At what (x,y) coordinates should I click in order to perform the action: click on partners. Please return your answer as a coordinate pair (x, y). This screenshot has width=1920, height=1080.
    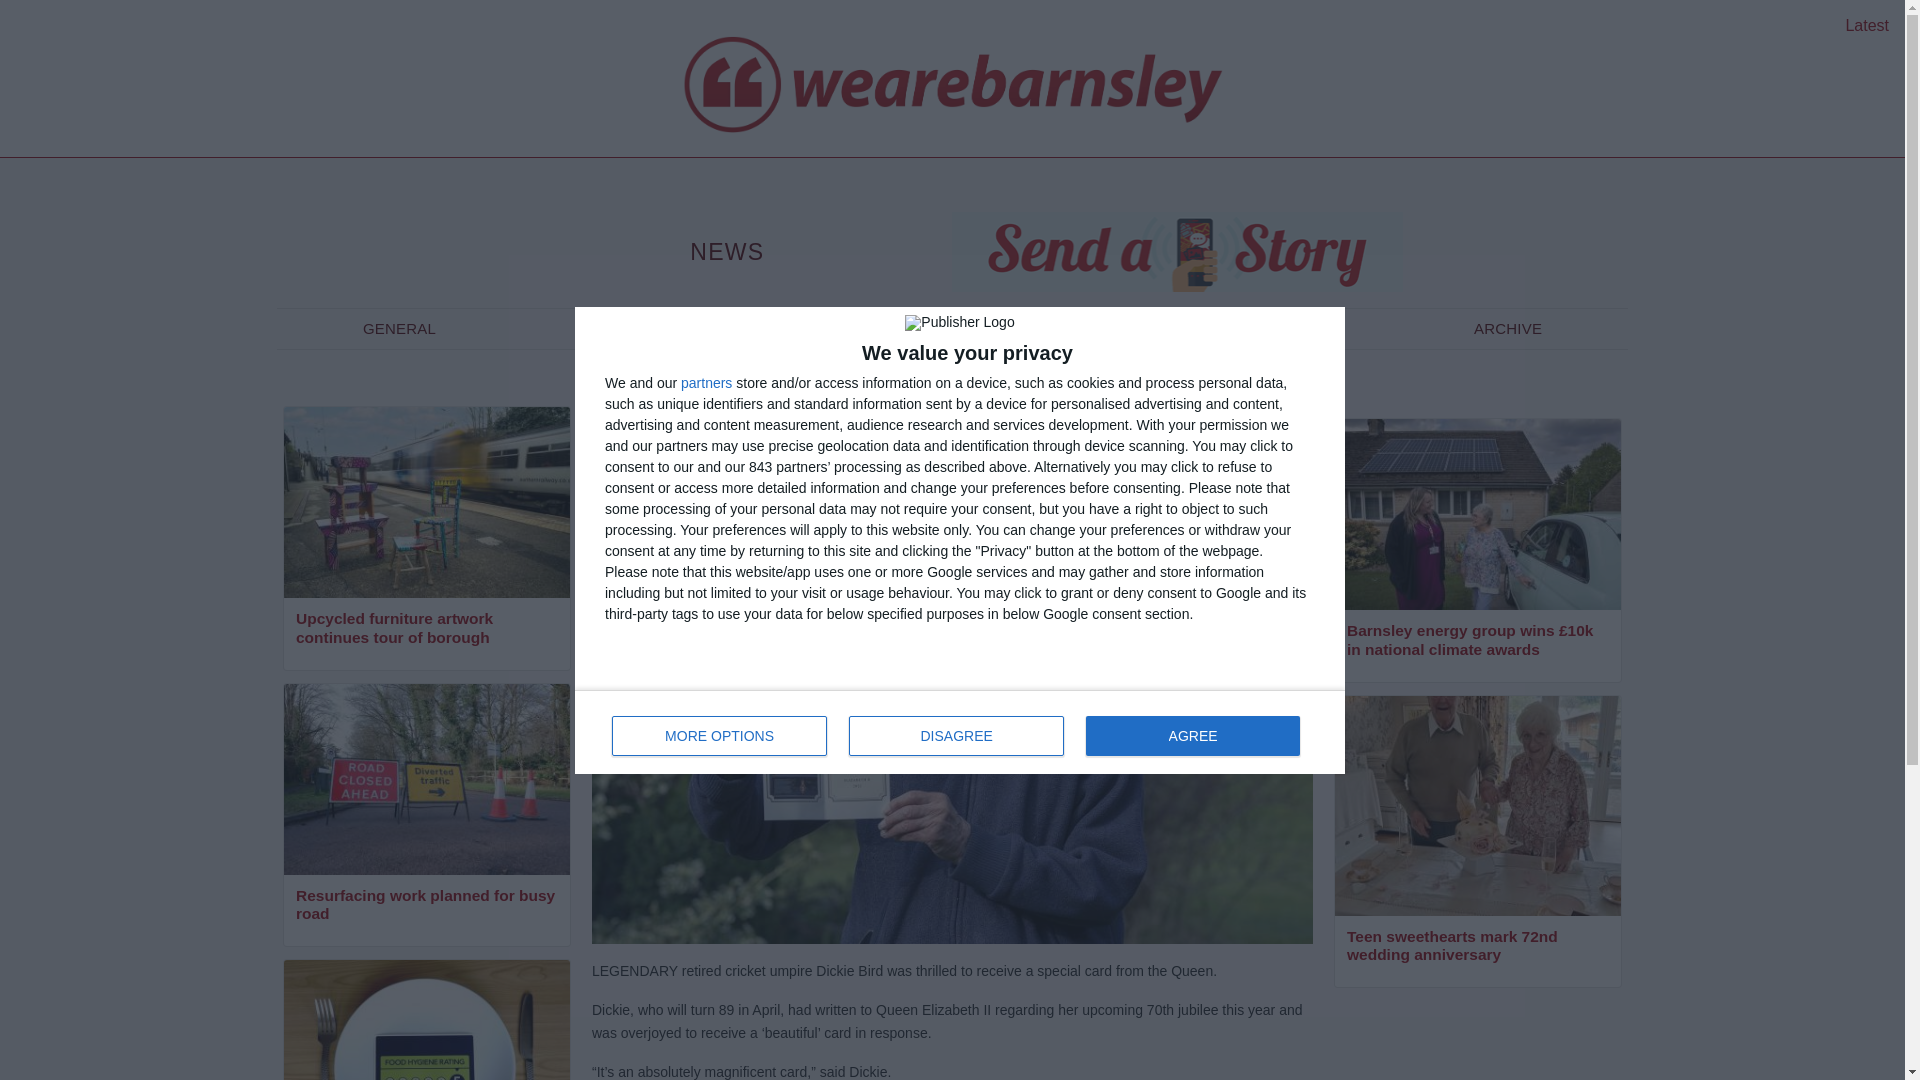
    Looking at the image, I should click on (706, 382).